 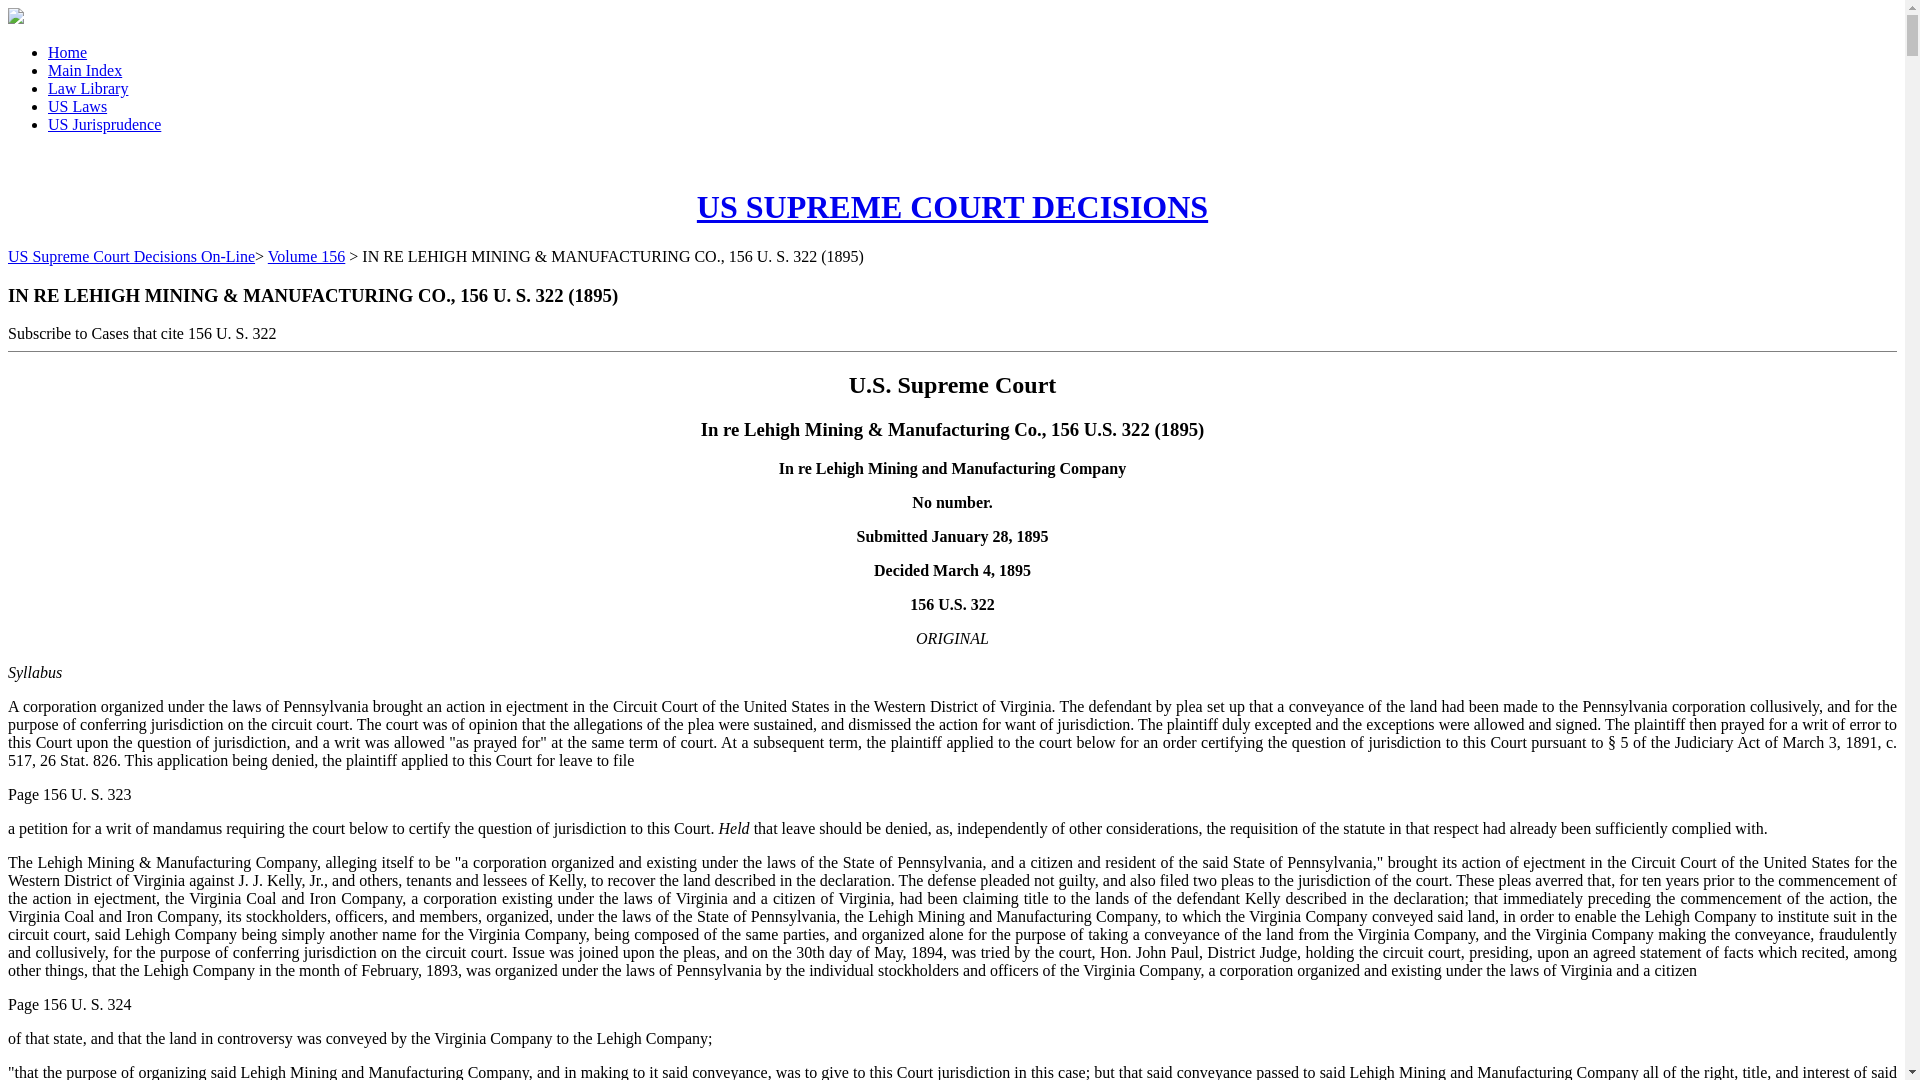 What do you see at coordinates (952, 206) in the screenshot?
I see `US SUPREME COURT DECISIONS` at bounding box center [952, 206].